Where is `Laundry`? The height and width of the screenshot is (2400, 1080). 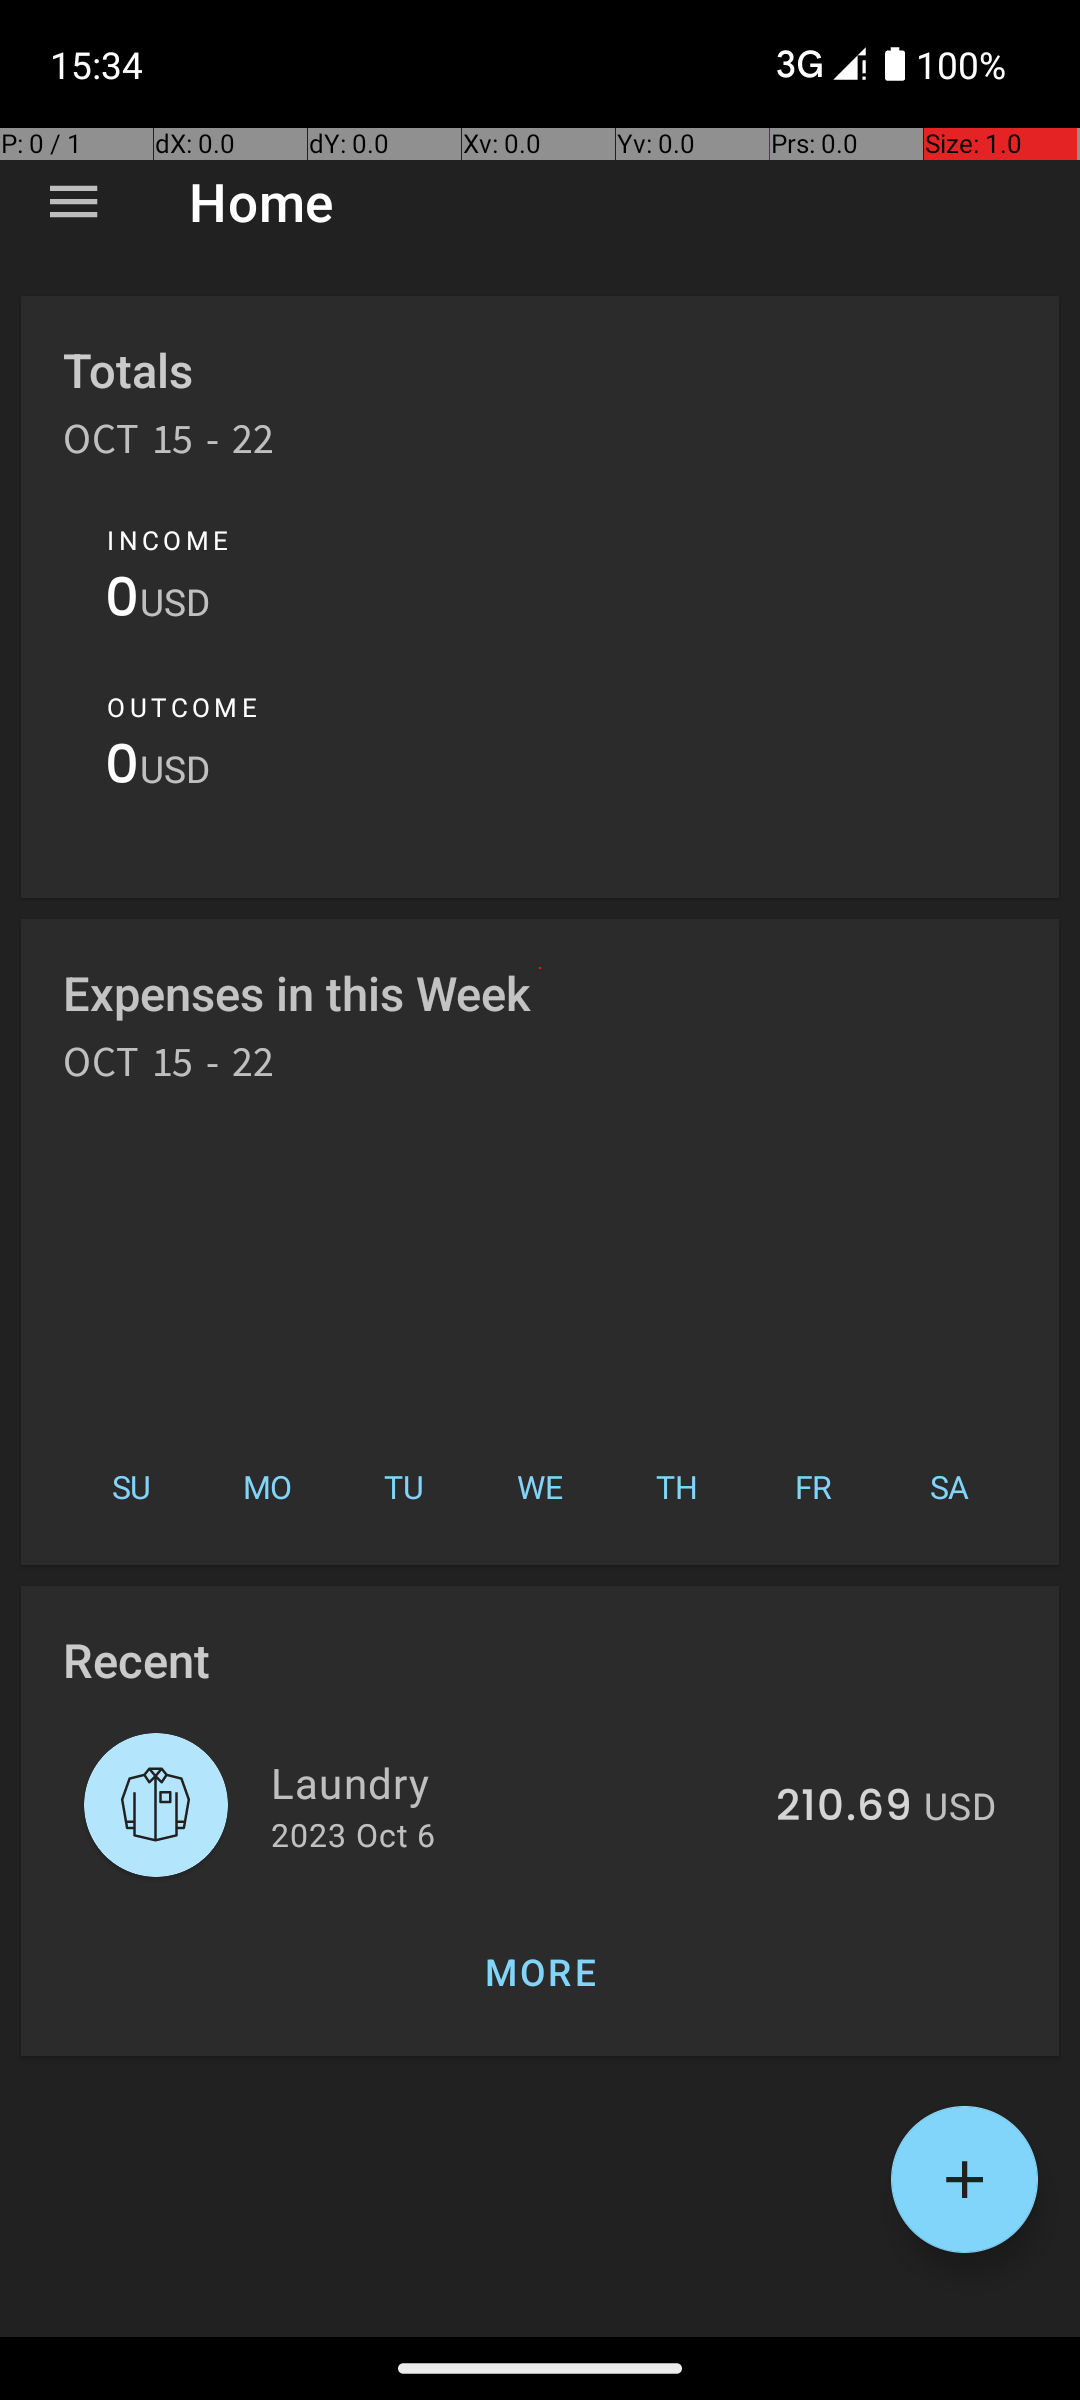
Laundry is located at coordinates (512, 1782).